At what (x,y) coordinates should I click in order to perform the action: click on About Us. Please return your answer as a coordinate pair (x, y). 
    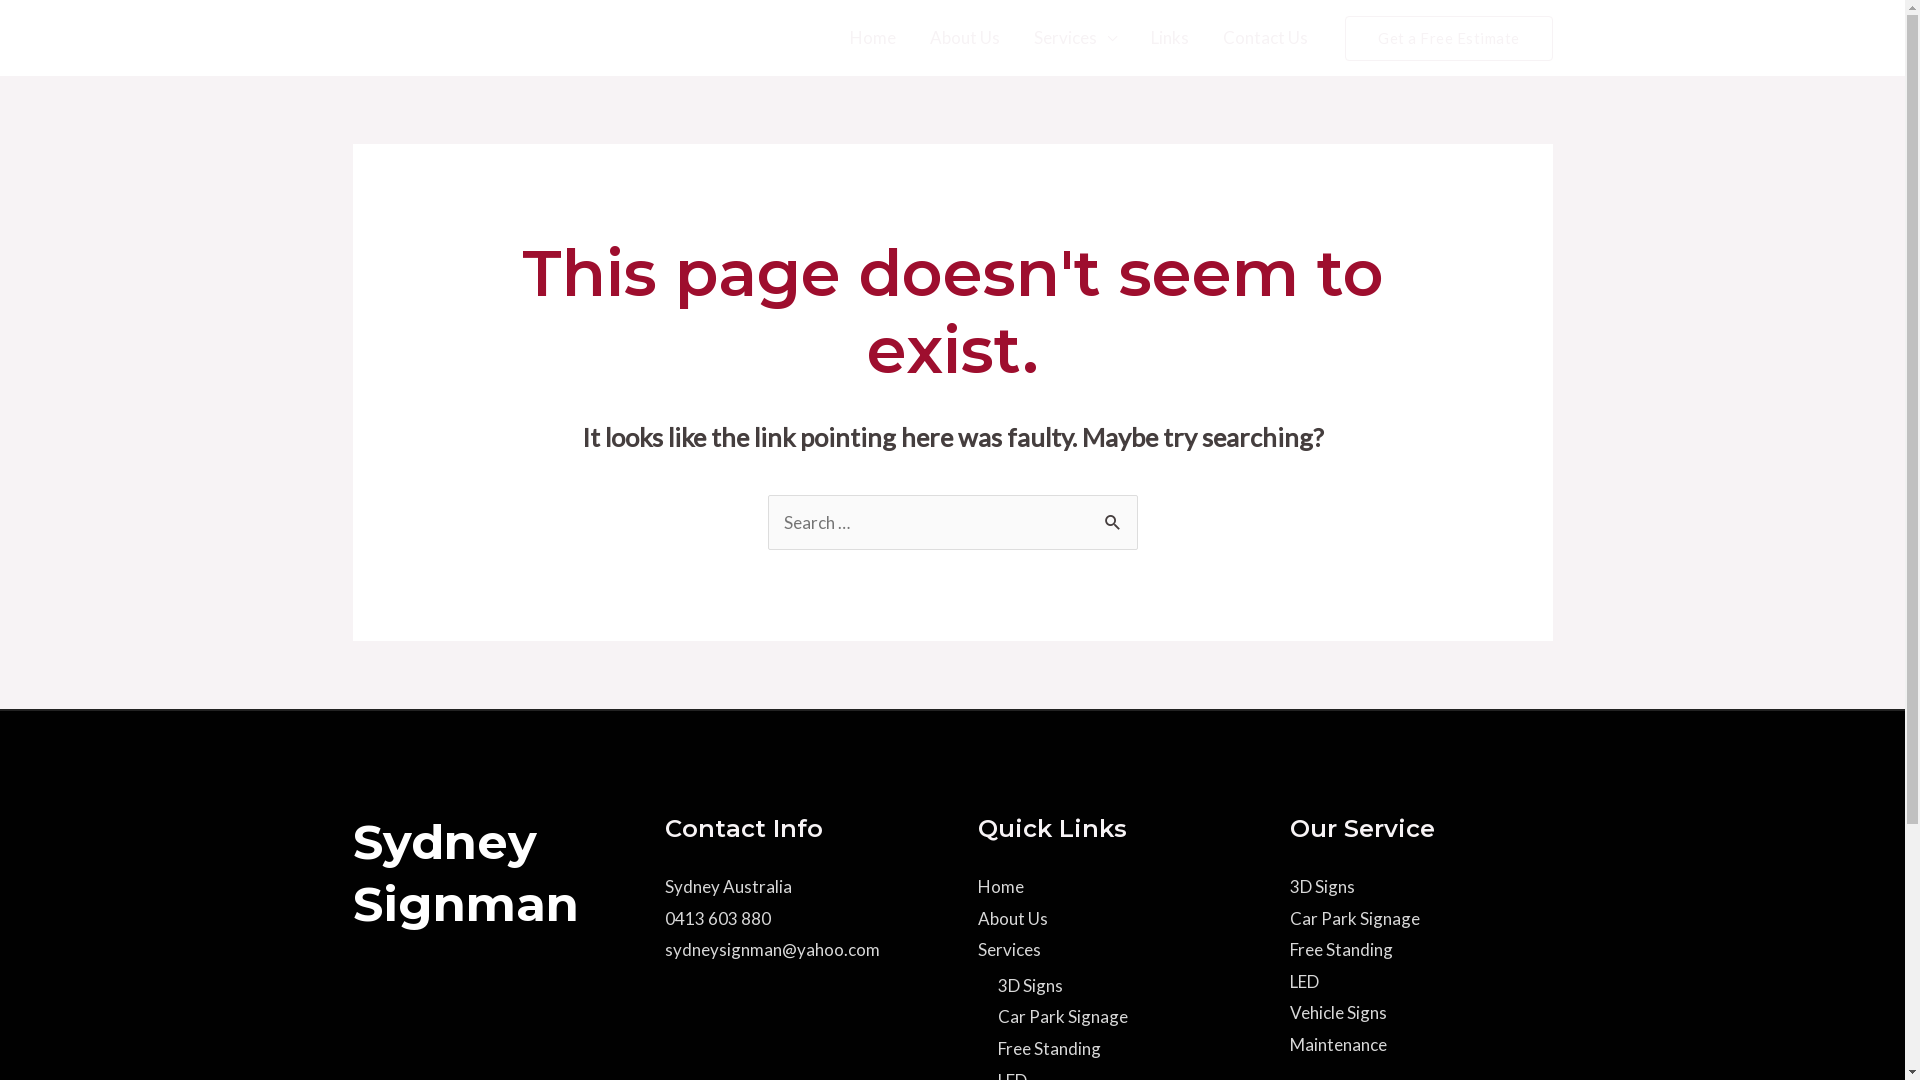
    Looking at the image, I should click on (1013, 918).